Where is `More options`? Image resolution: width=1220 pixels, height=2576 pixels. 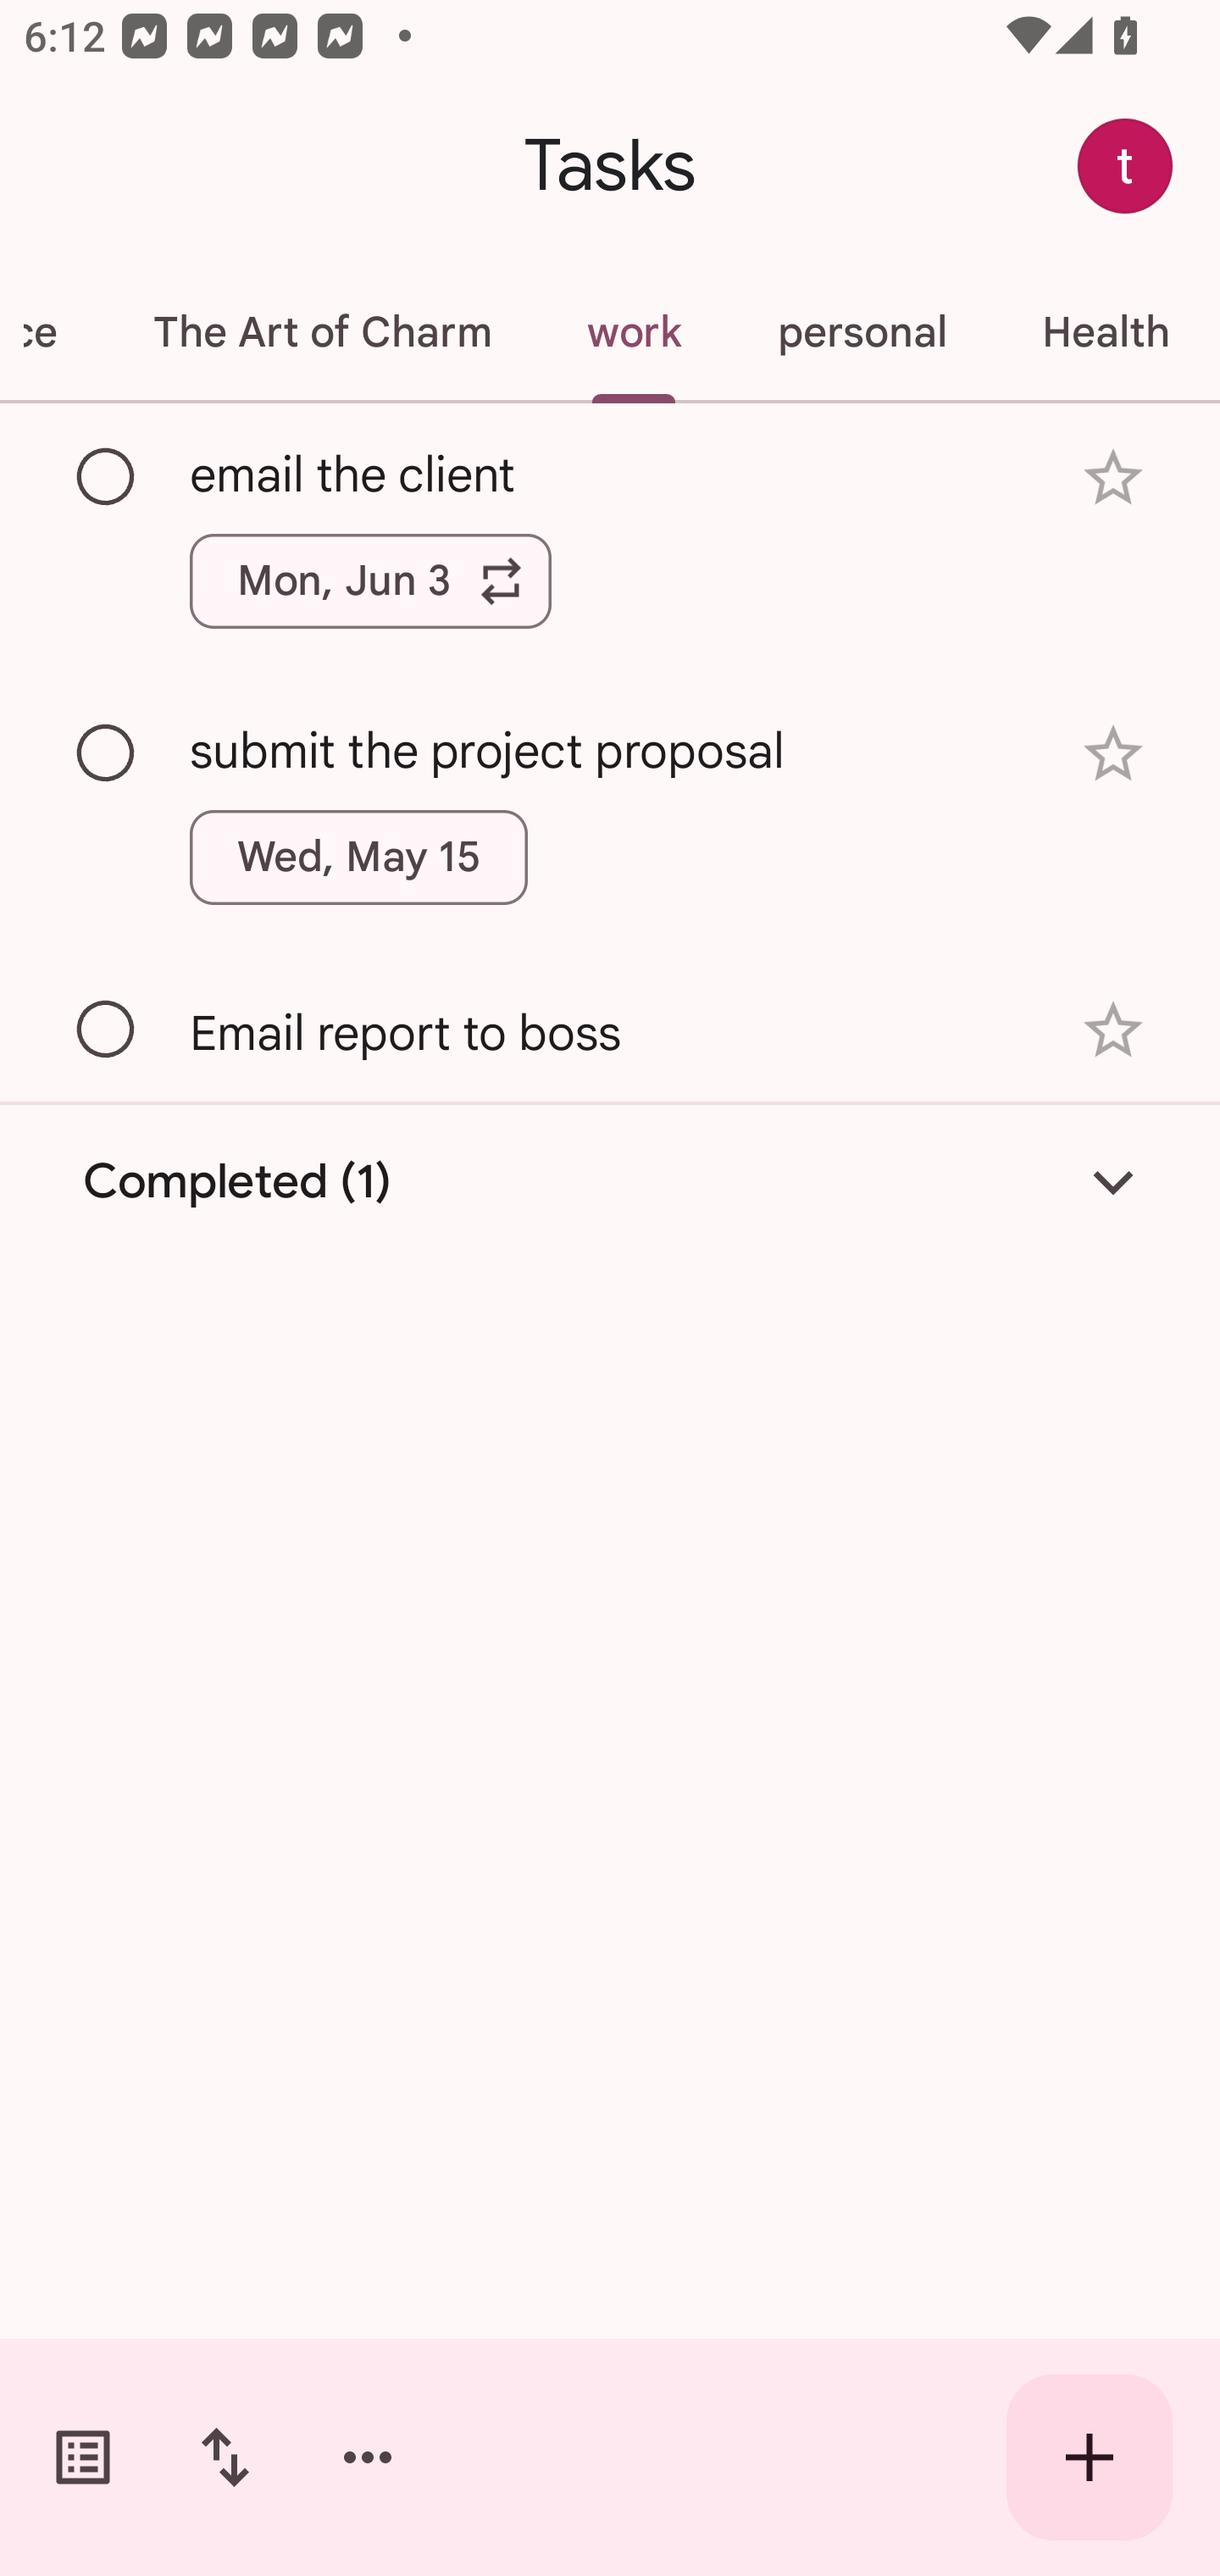 More options is located at coordinates (368, 2457).